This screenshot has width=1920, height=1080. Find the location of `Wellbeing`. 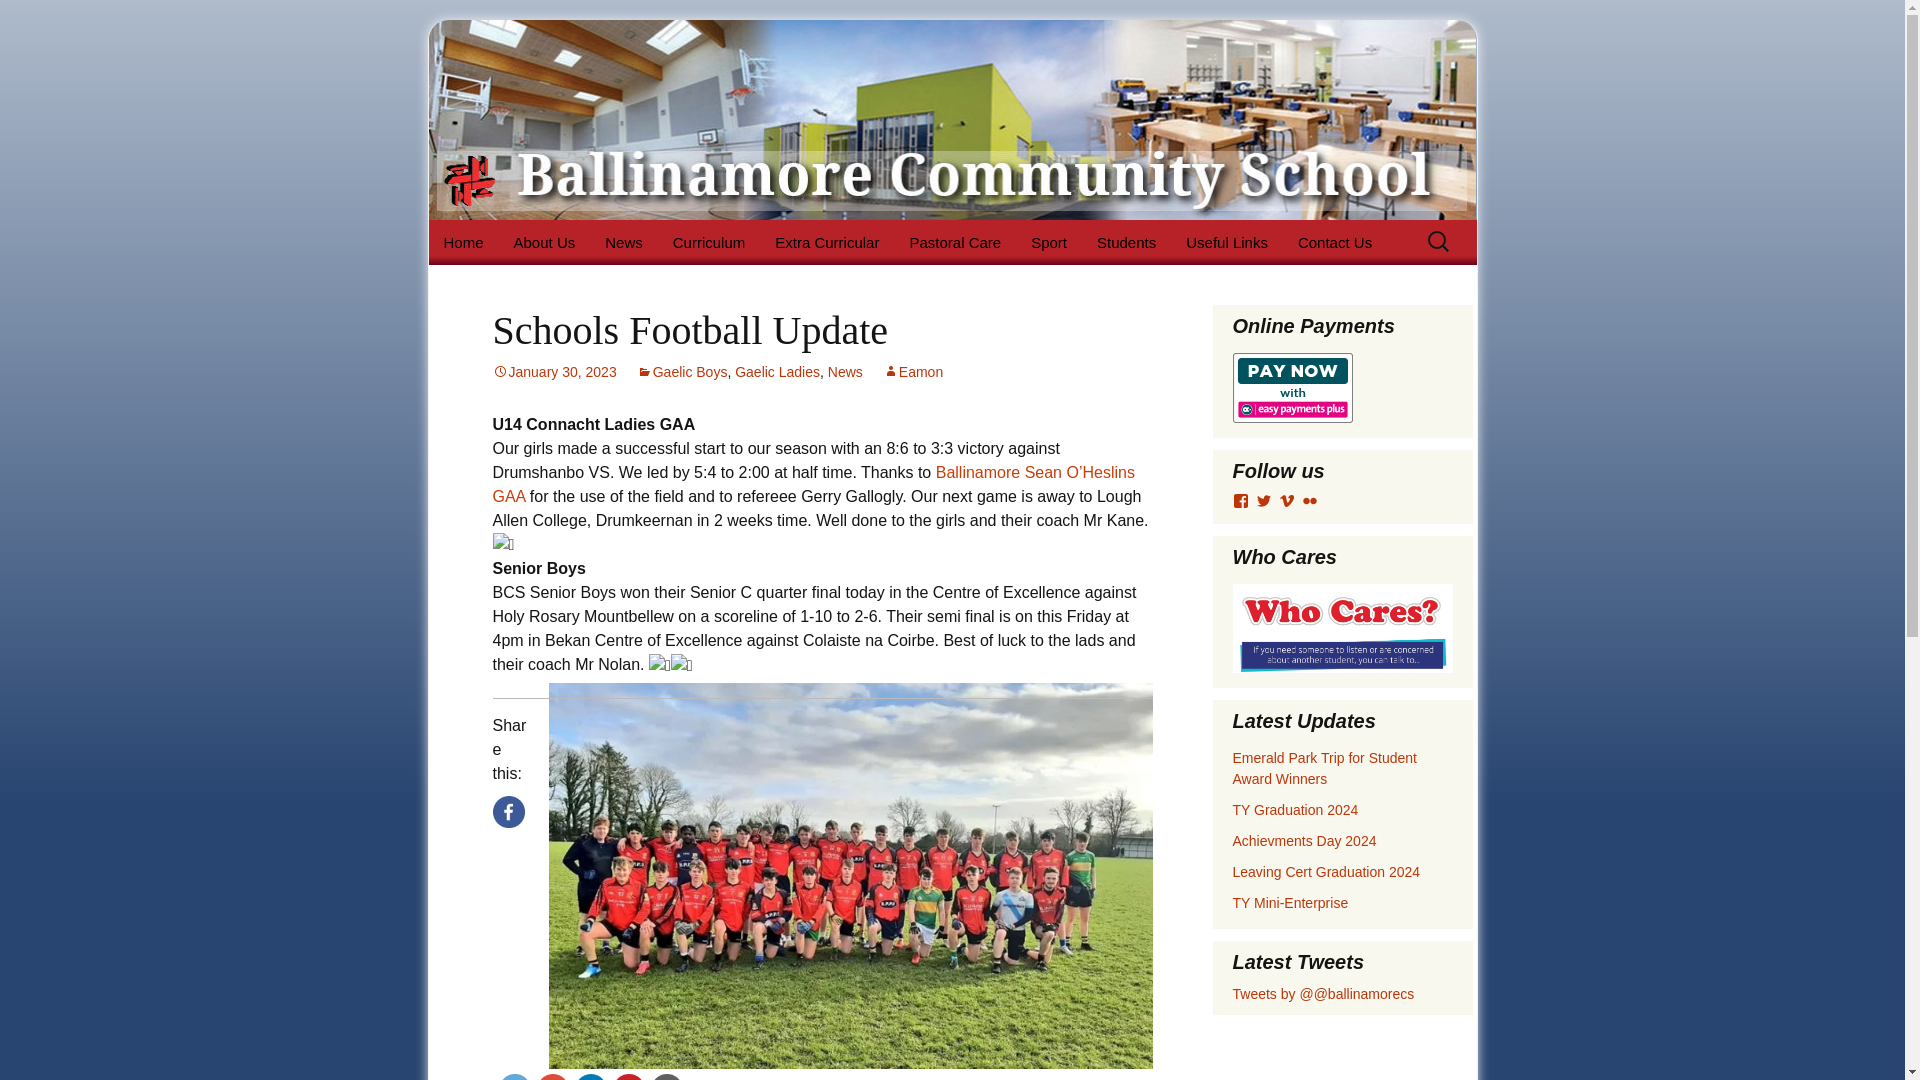

Wellbeing is located at coordinates (758, 284).